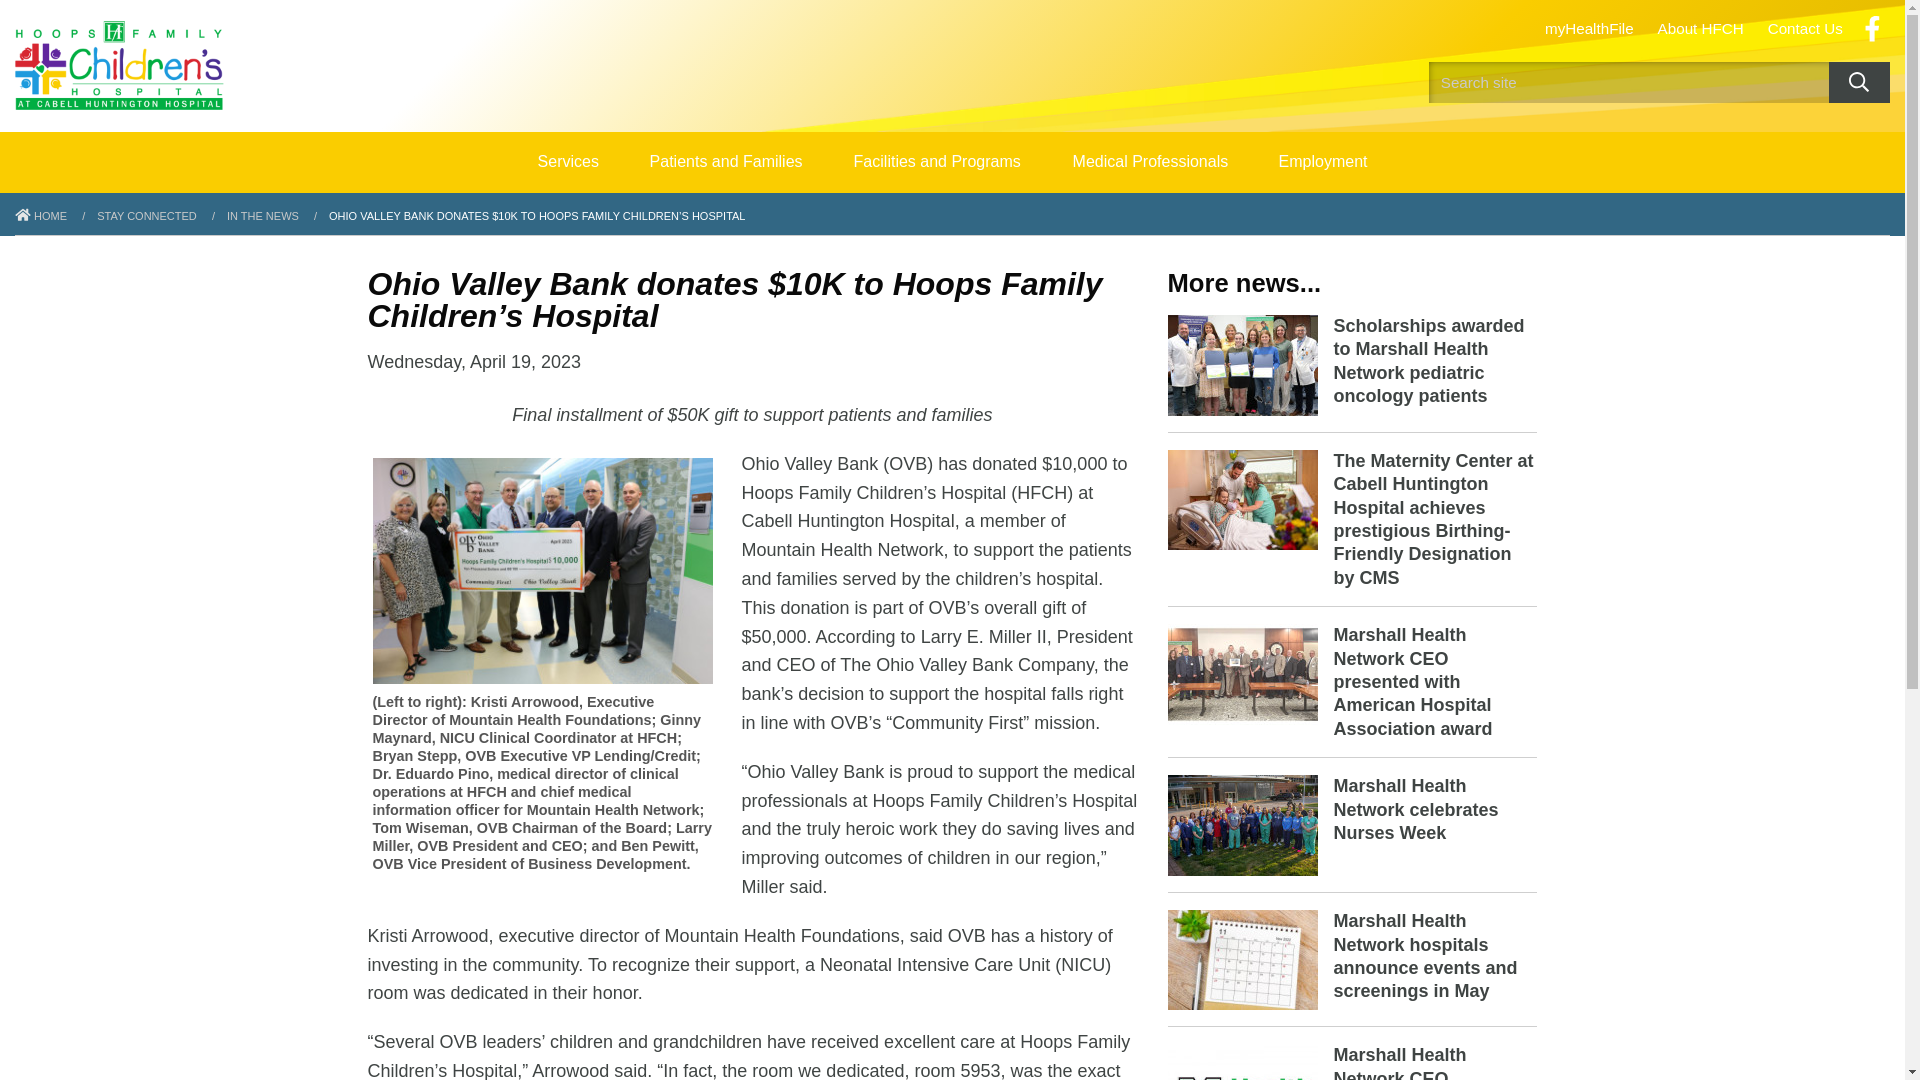 The height and width of the screenshot is (1080, 1920). Describe the element at coordinates (1805, 28) in the screenshot. I see `Contact Us` at that location.